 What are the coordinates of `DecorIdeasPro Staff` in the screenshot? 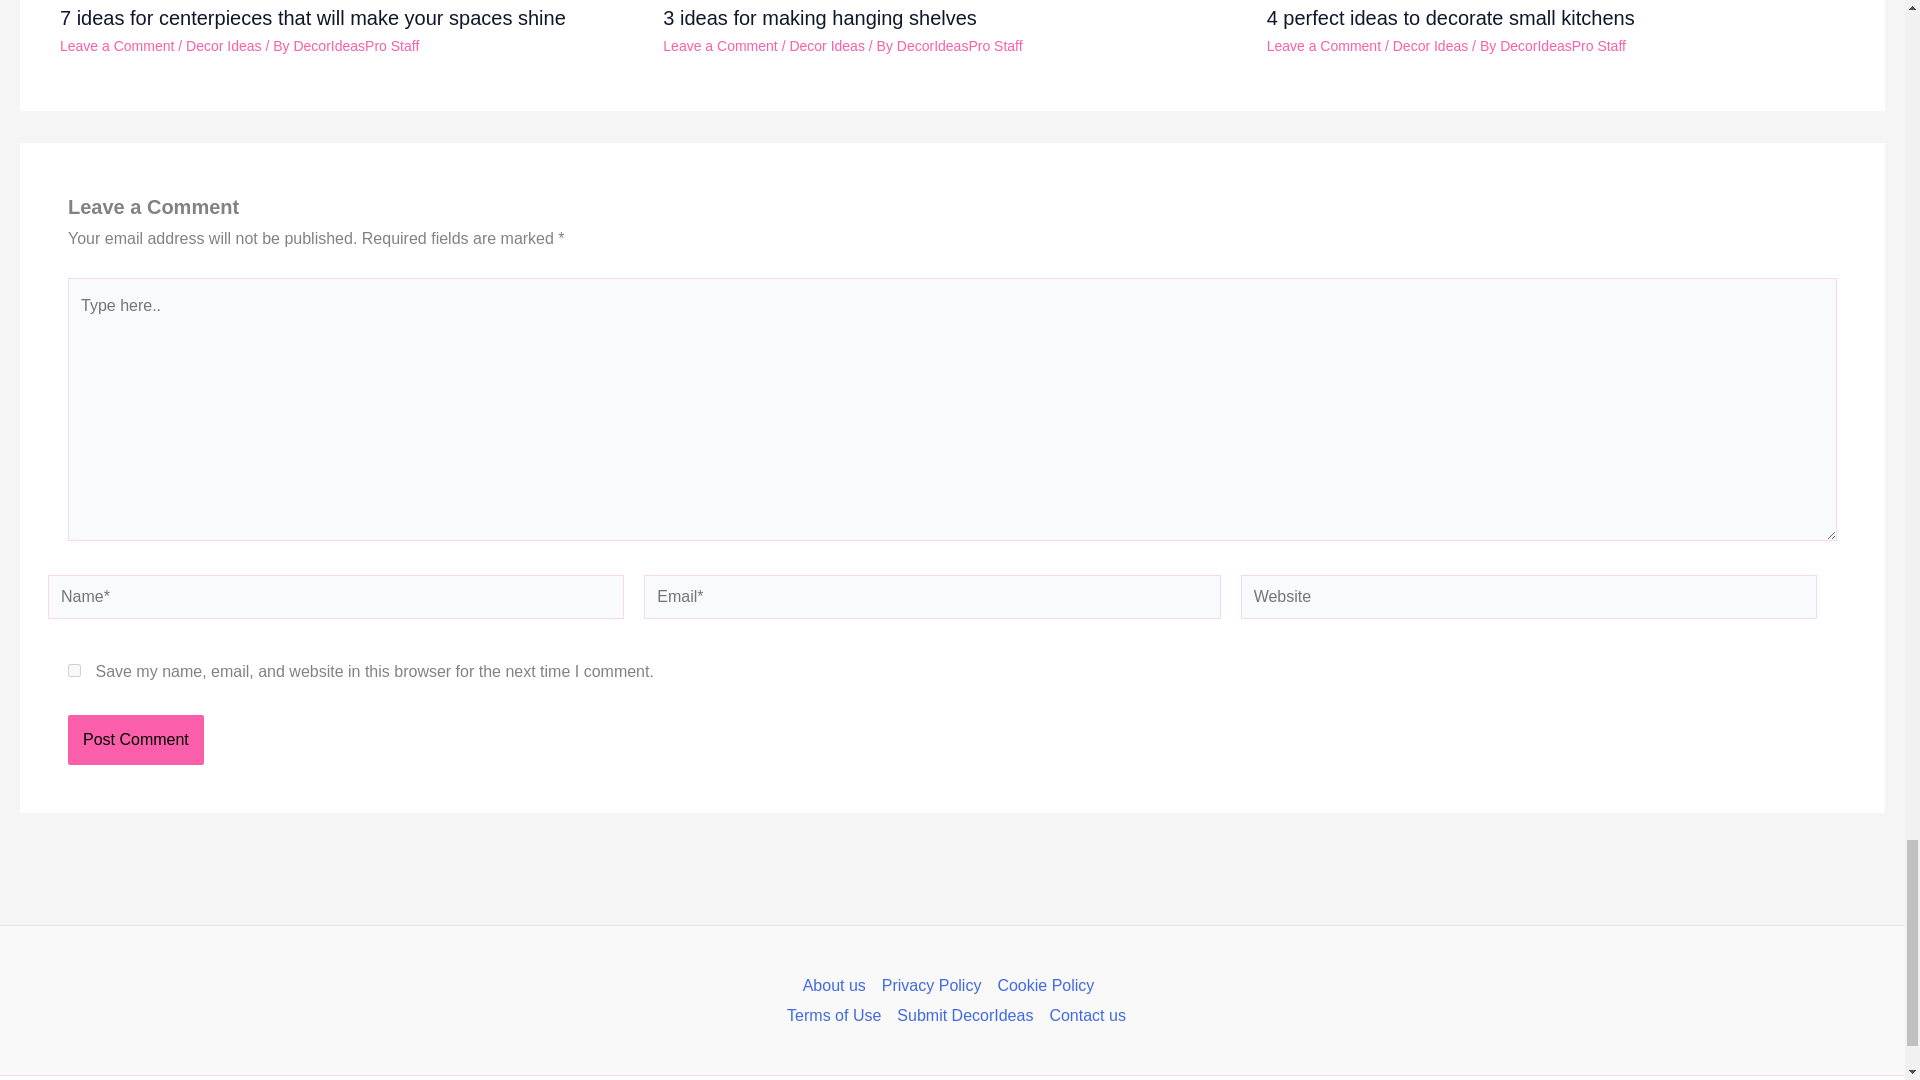 It's located at (960, 46).